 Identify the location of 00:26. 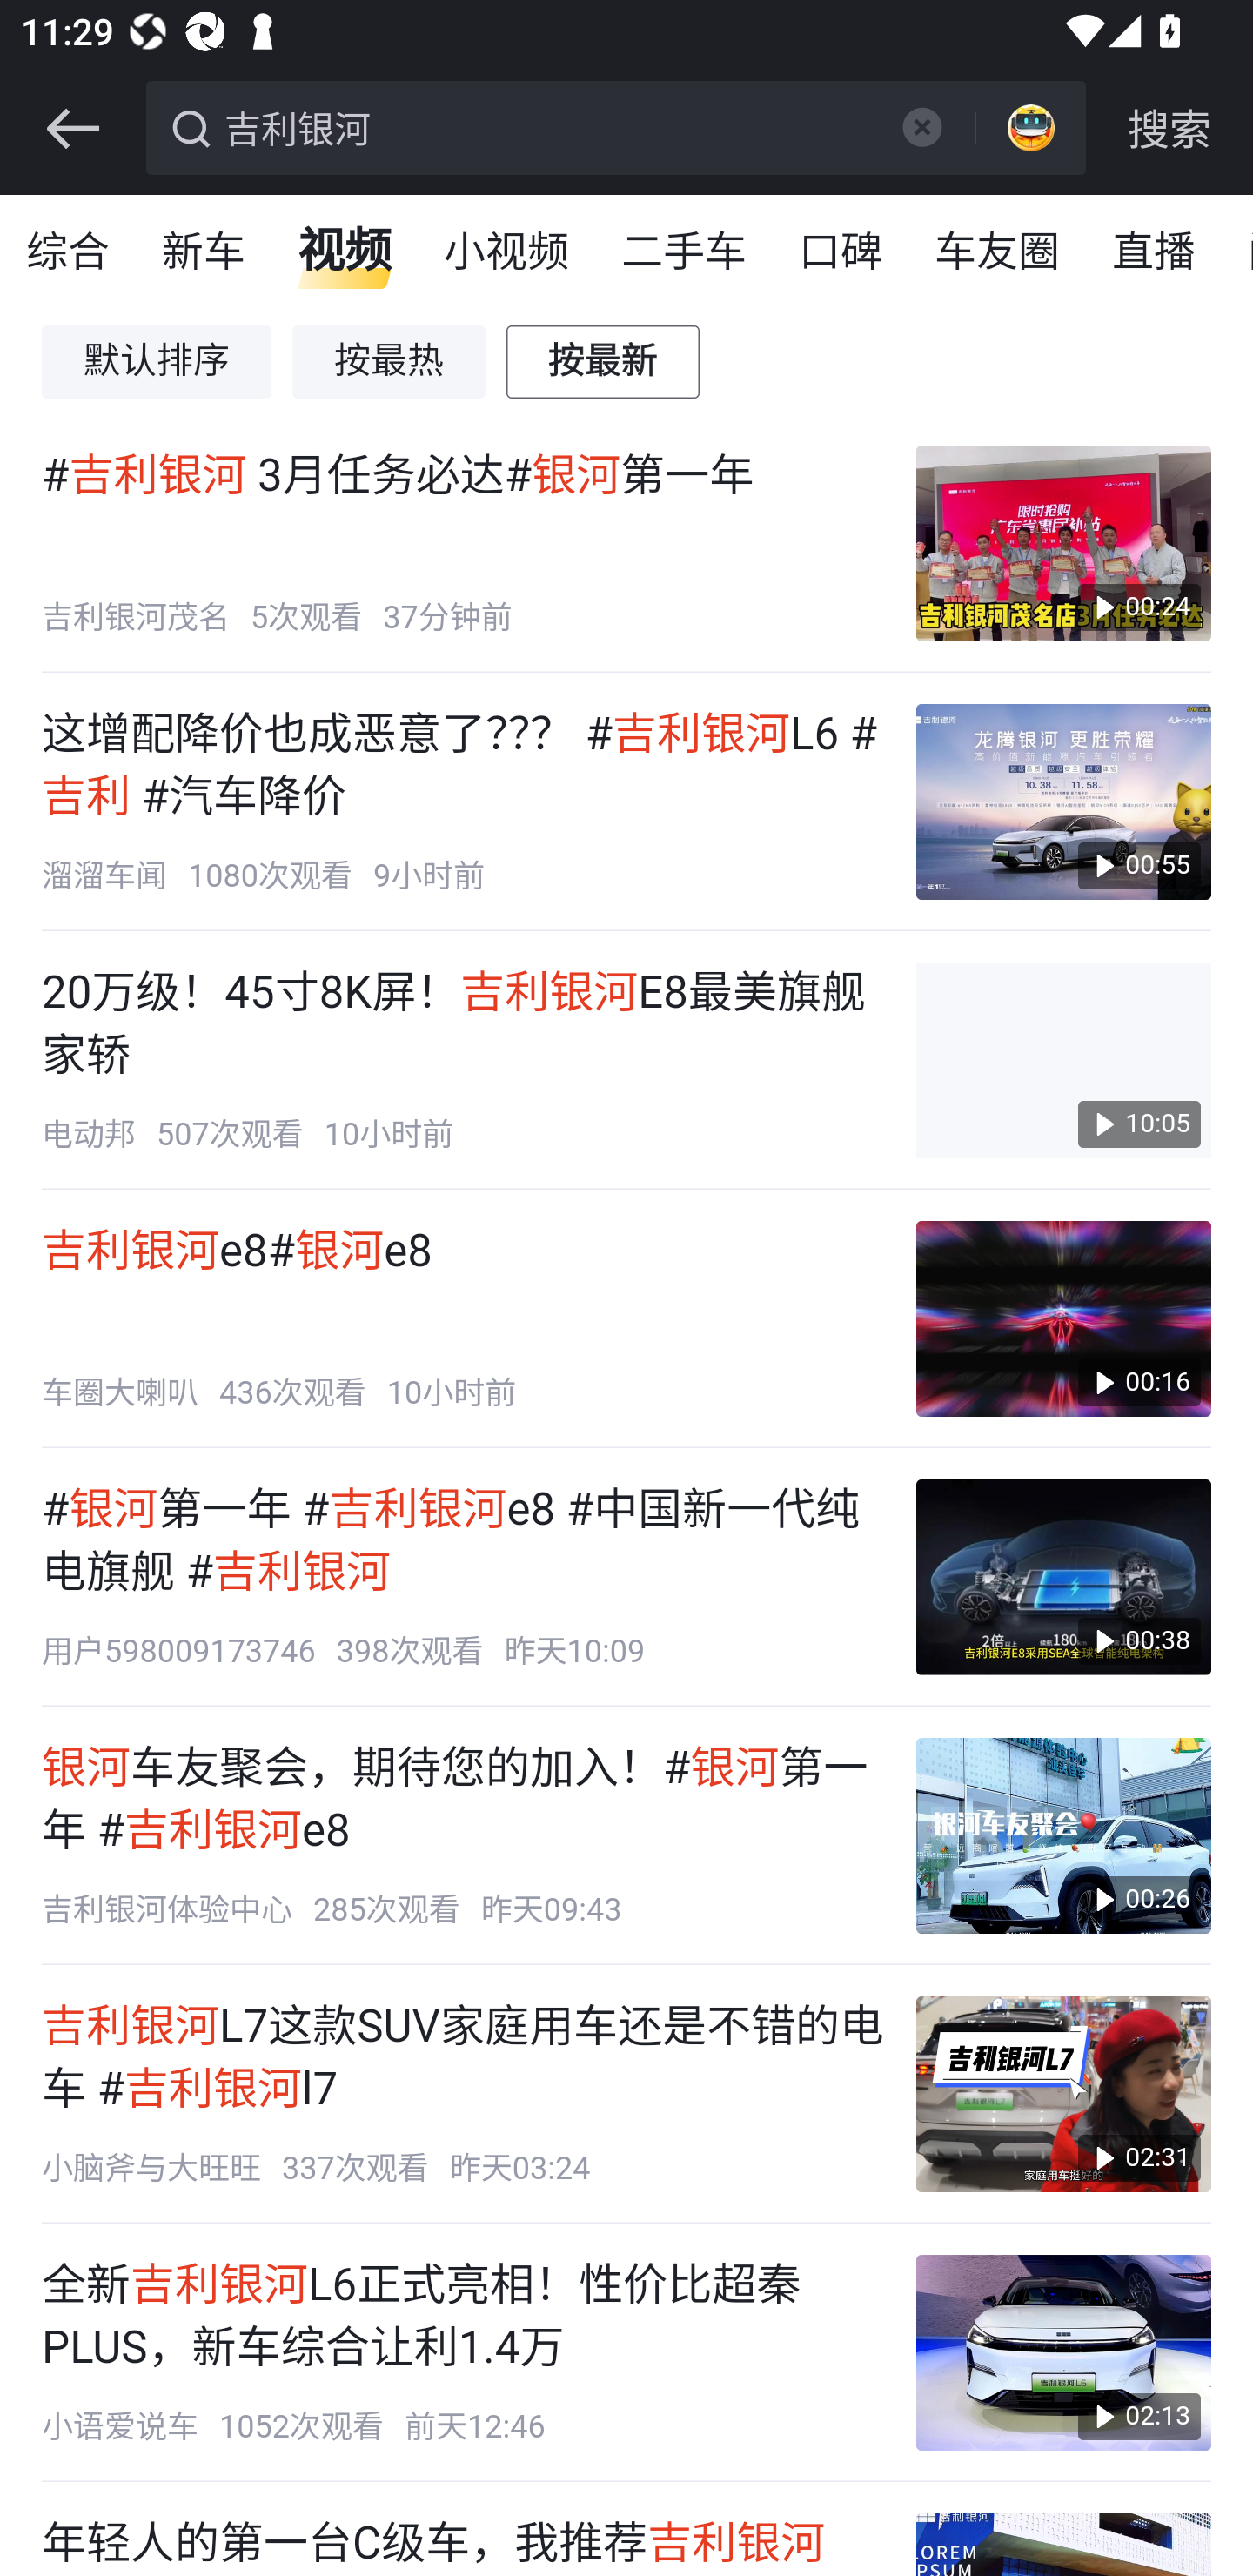
(1063, 1836).